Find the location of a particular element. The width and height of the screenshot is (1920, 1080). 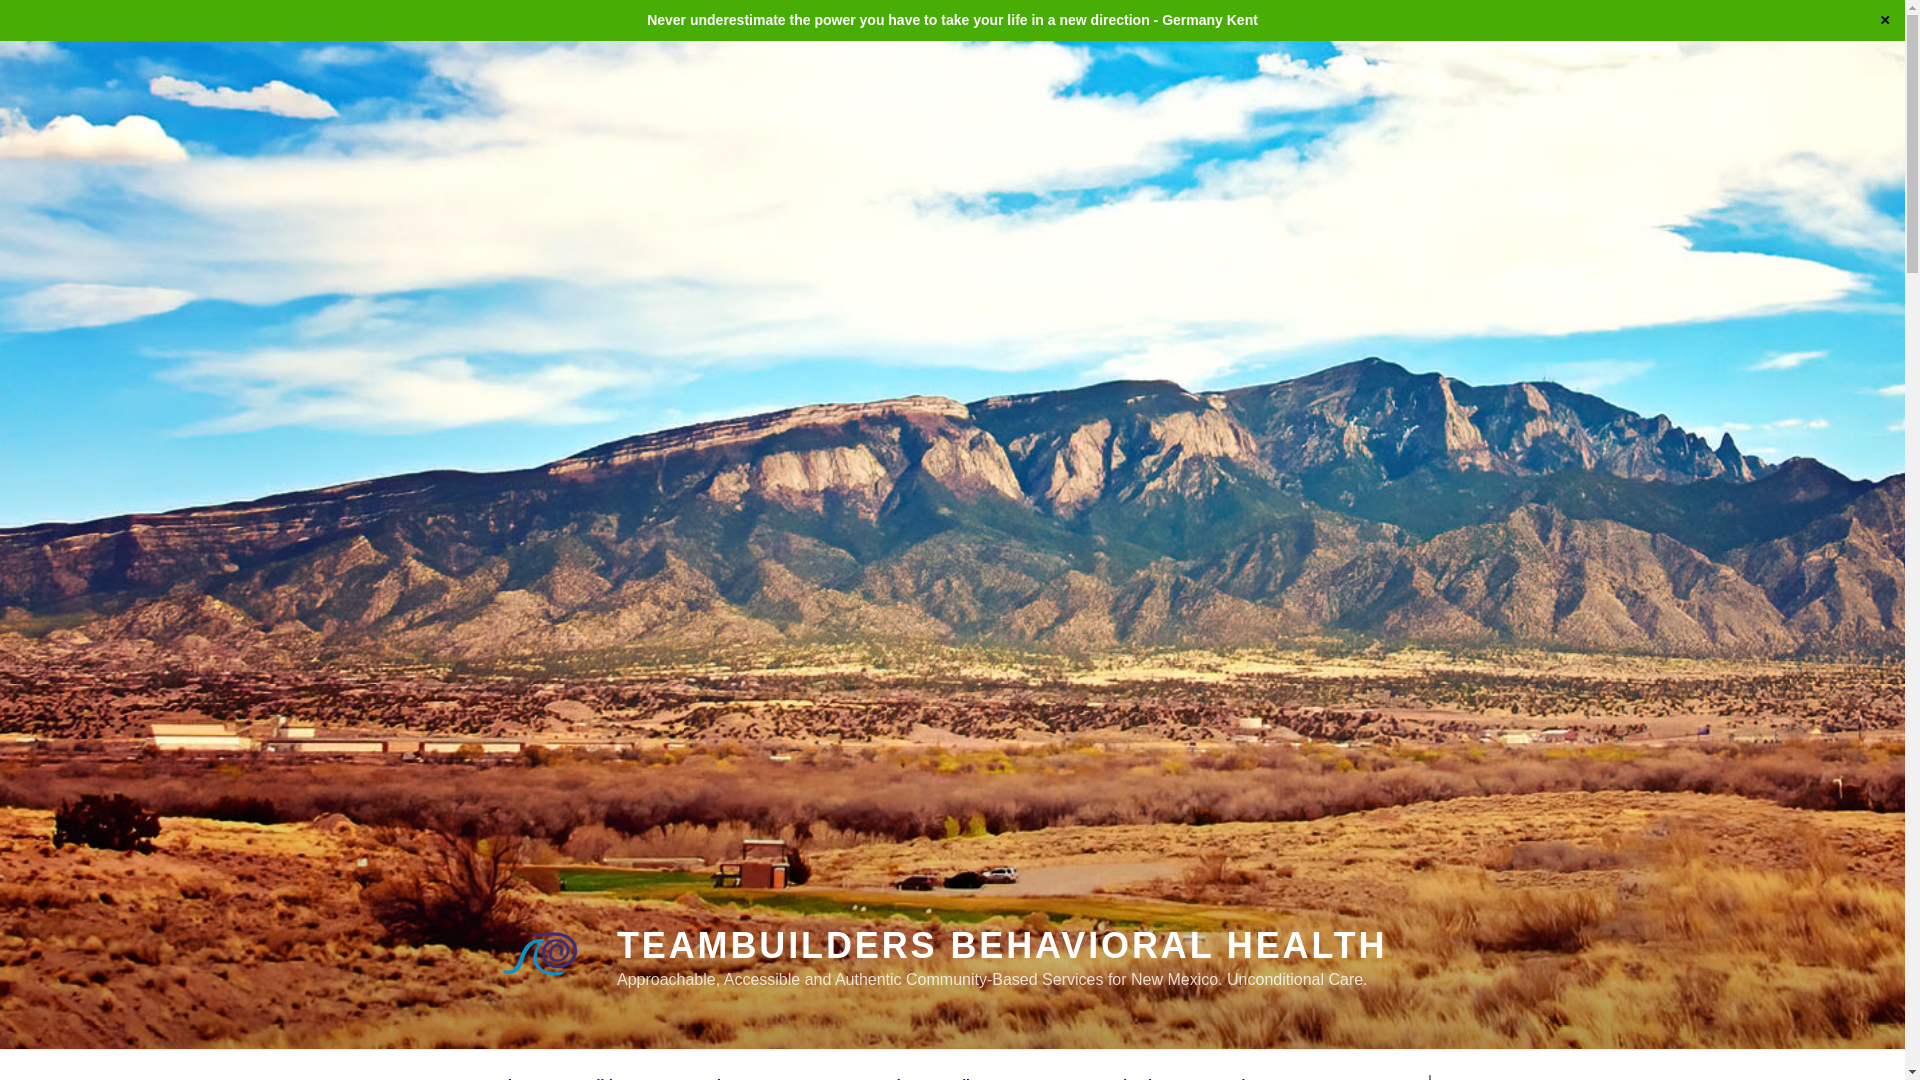

Calendar is located at coordinates (1135, 1070).